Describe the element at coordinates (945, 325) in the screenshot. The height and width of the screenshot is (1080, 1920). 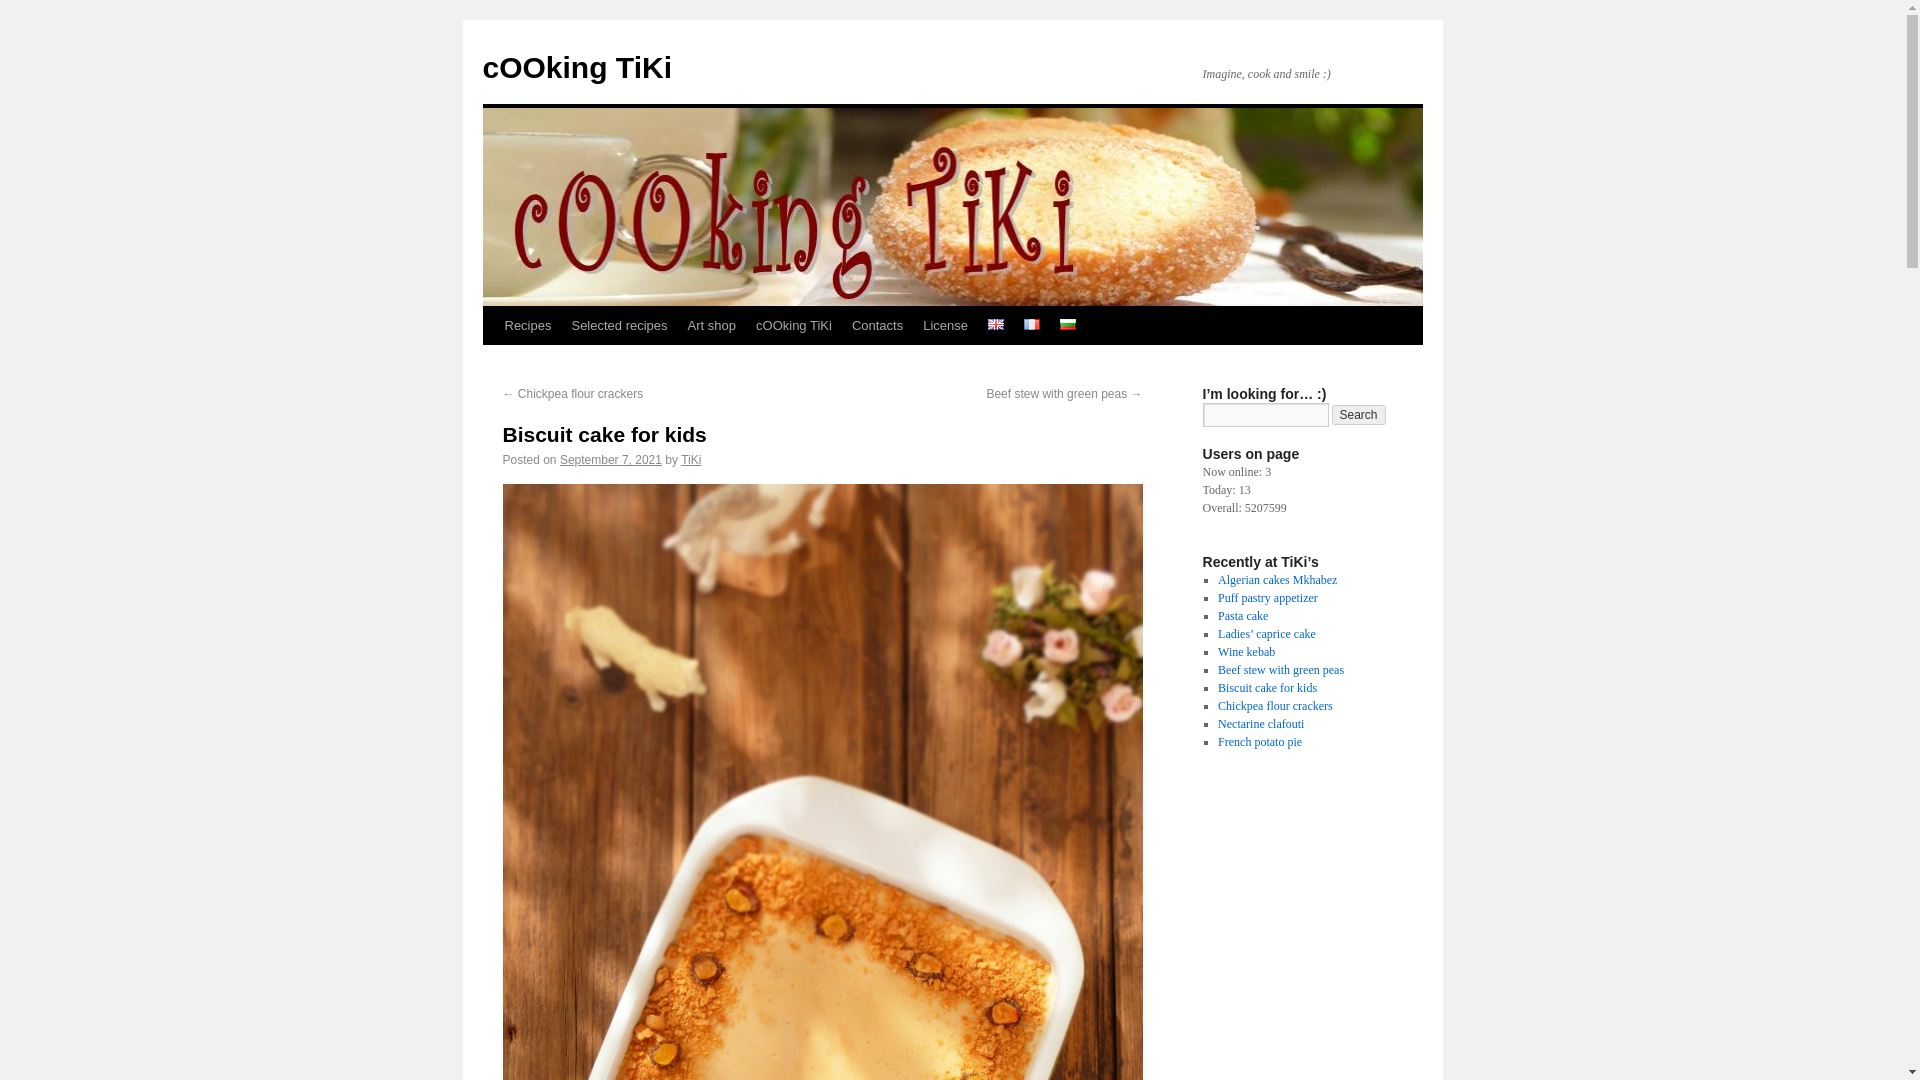
I see `License` at that location.